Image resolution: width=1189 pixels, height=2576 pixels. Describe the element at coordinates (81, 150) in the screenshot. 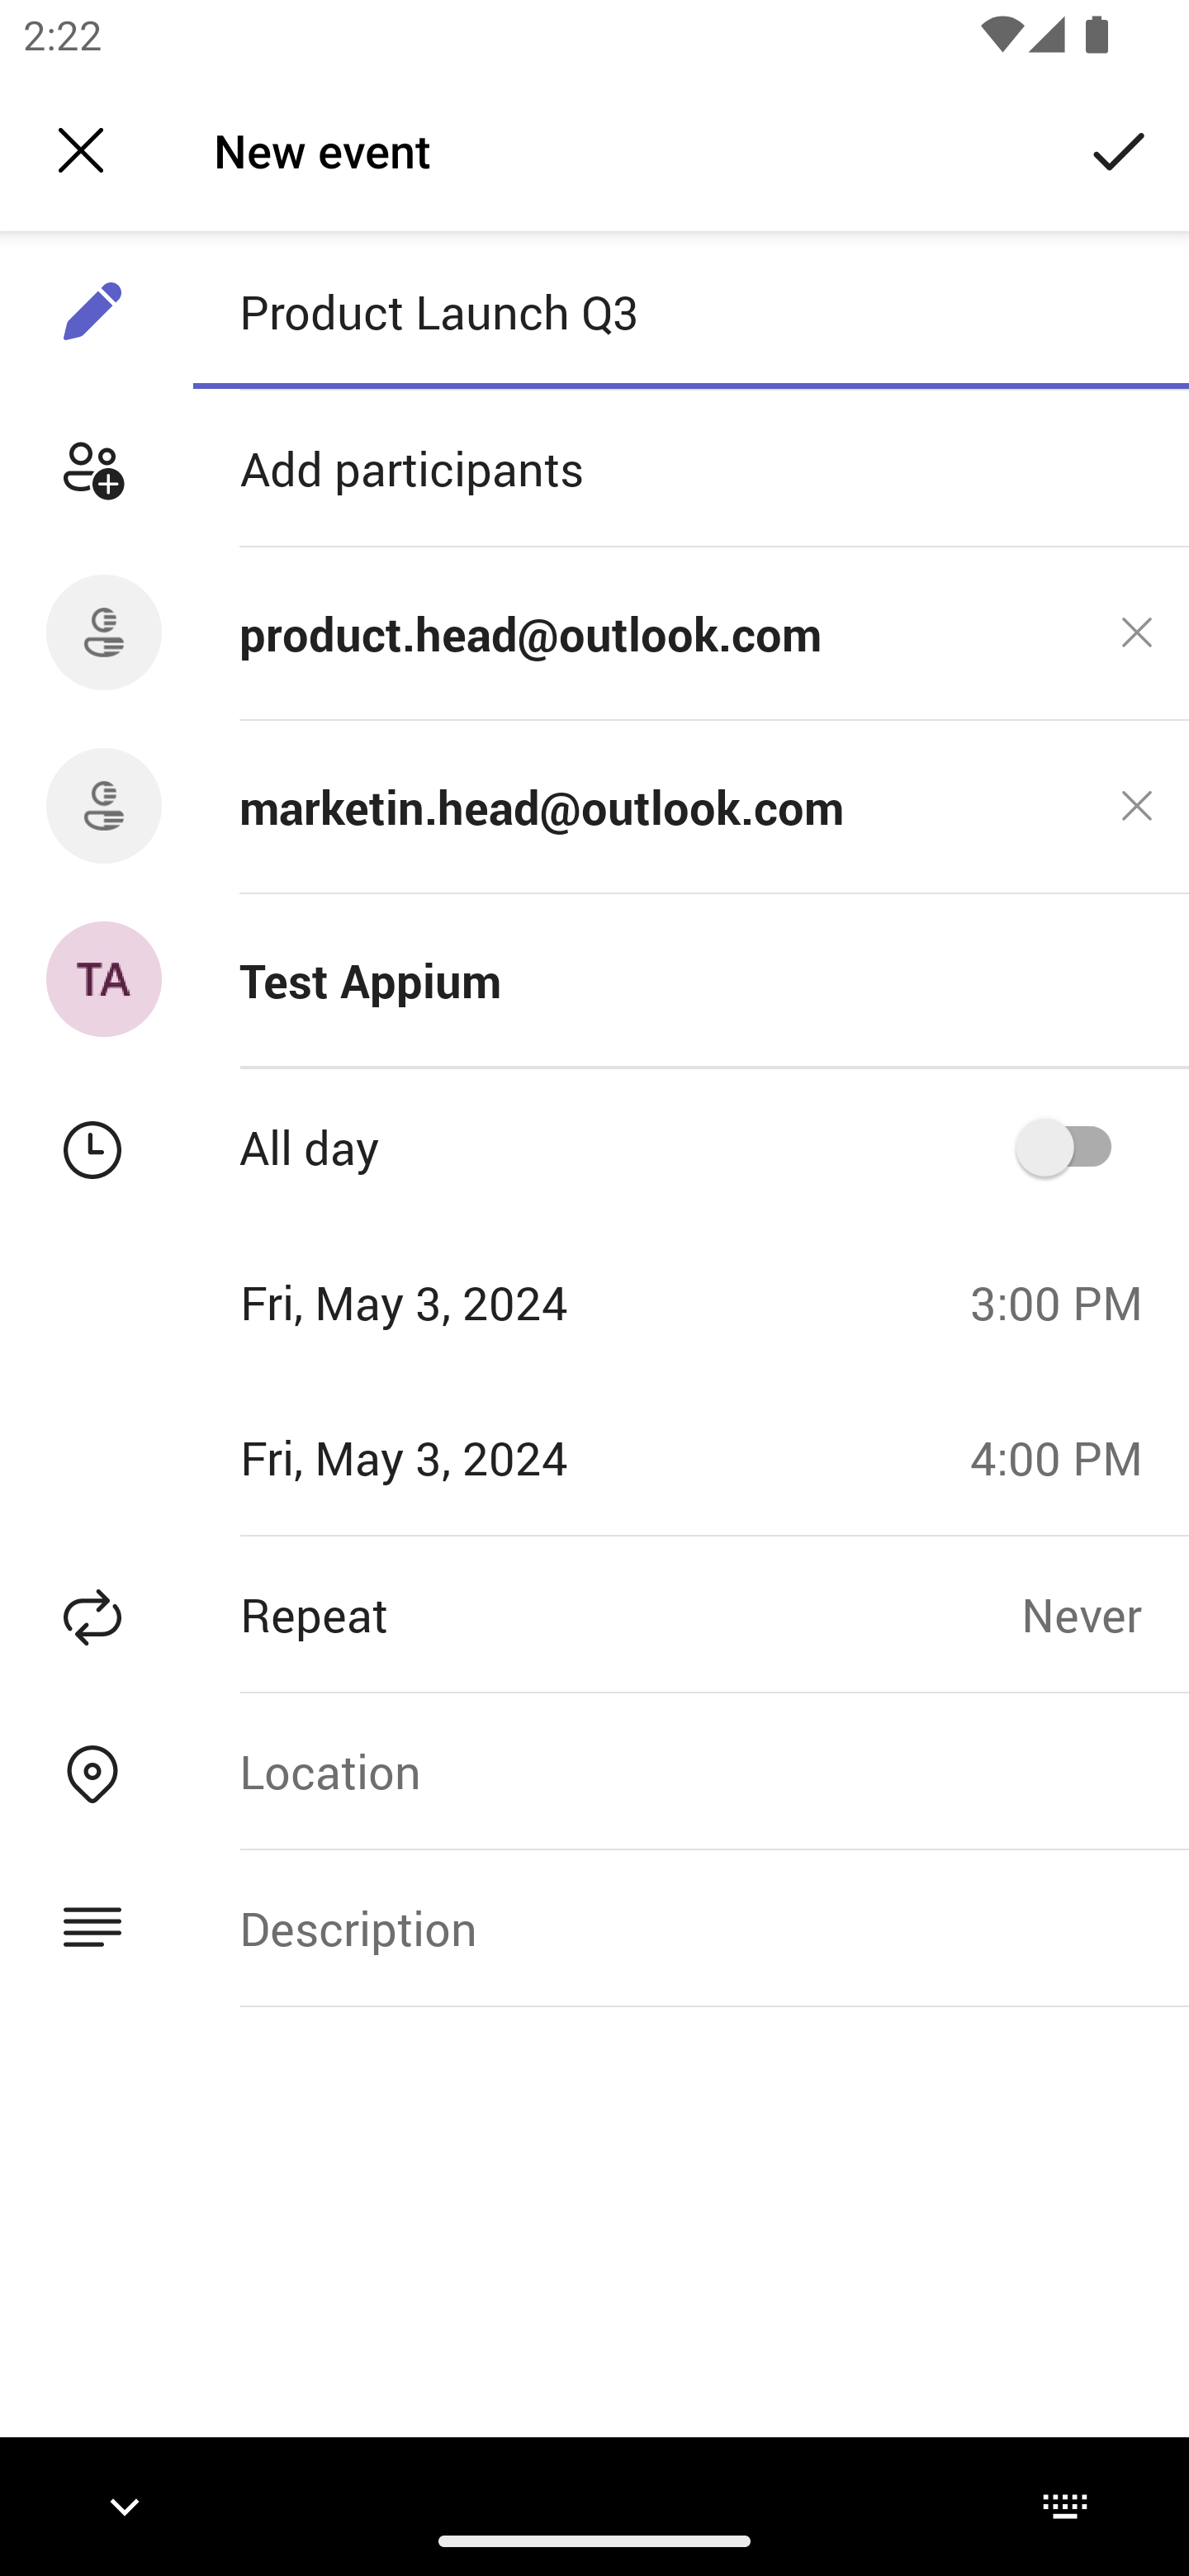

I see `Back` at that location.